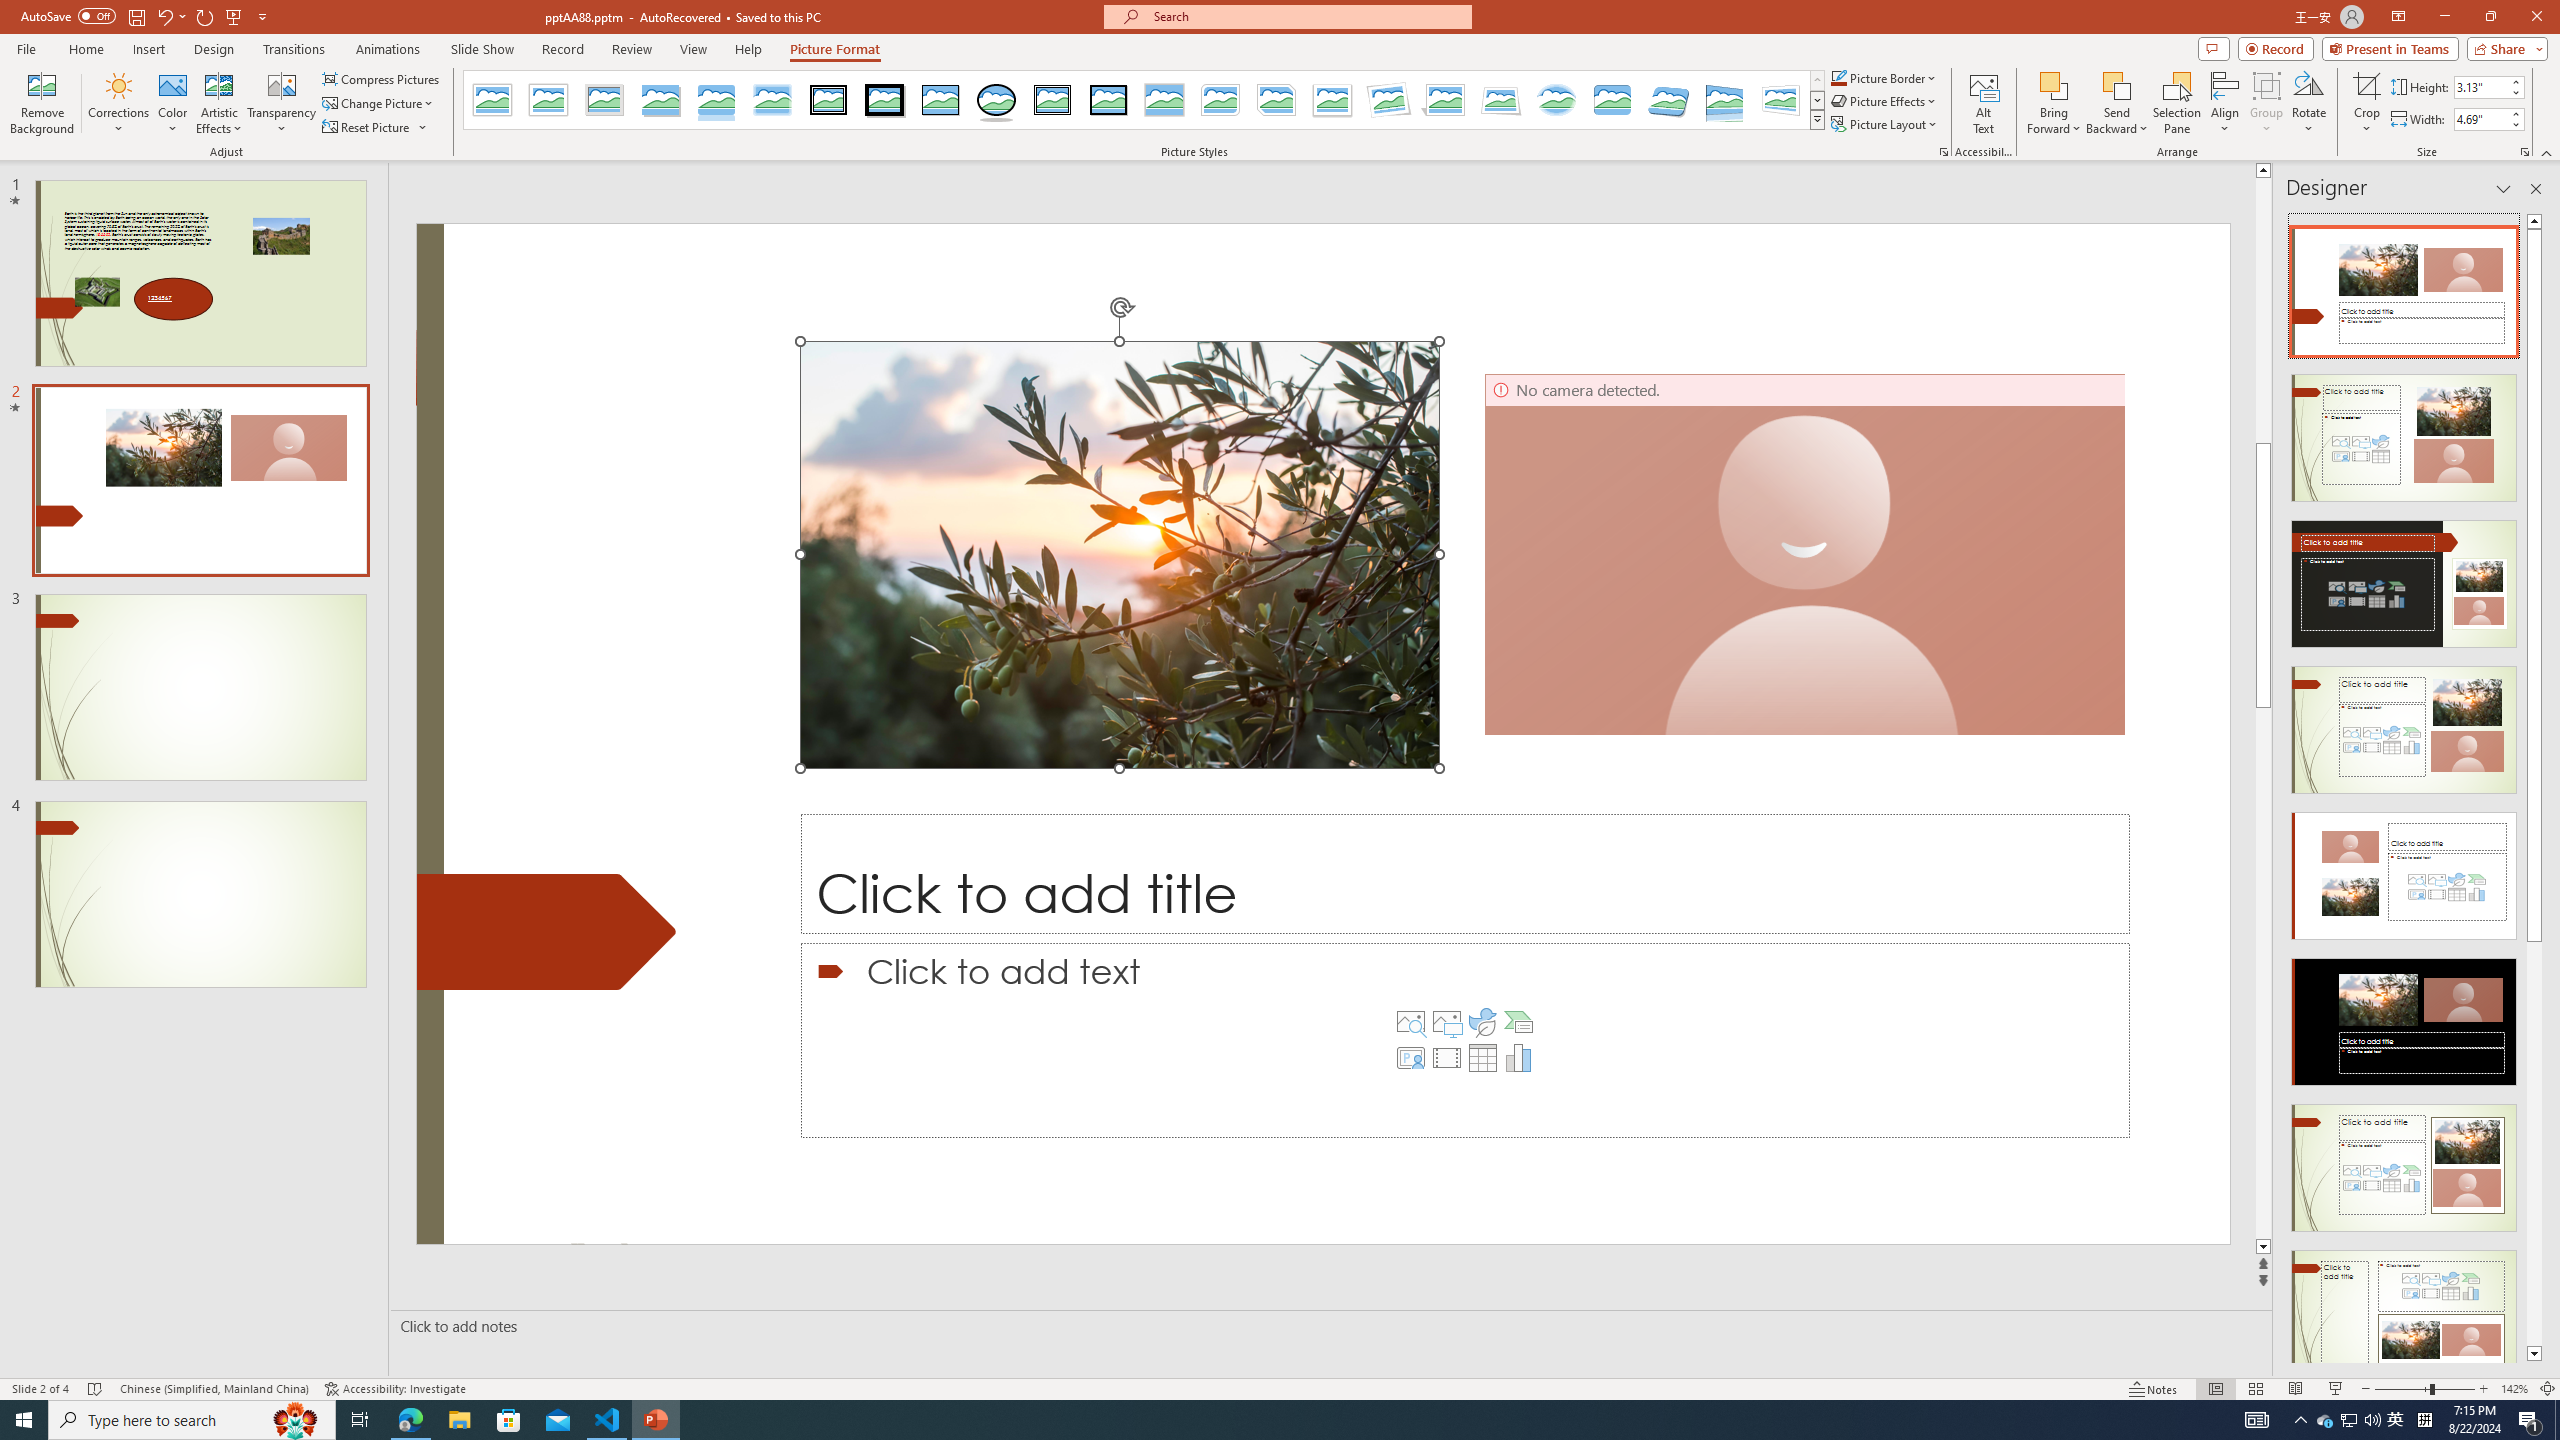  What do you see at coordinates (2404, 286) in the screenshot?
I see `Recommended Design: Design Idea` at bounding box center [2404, 286].